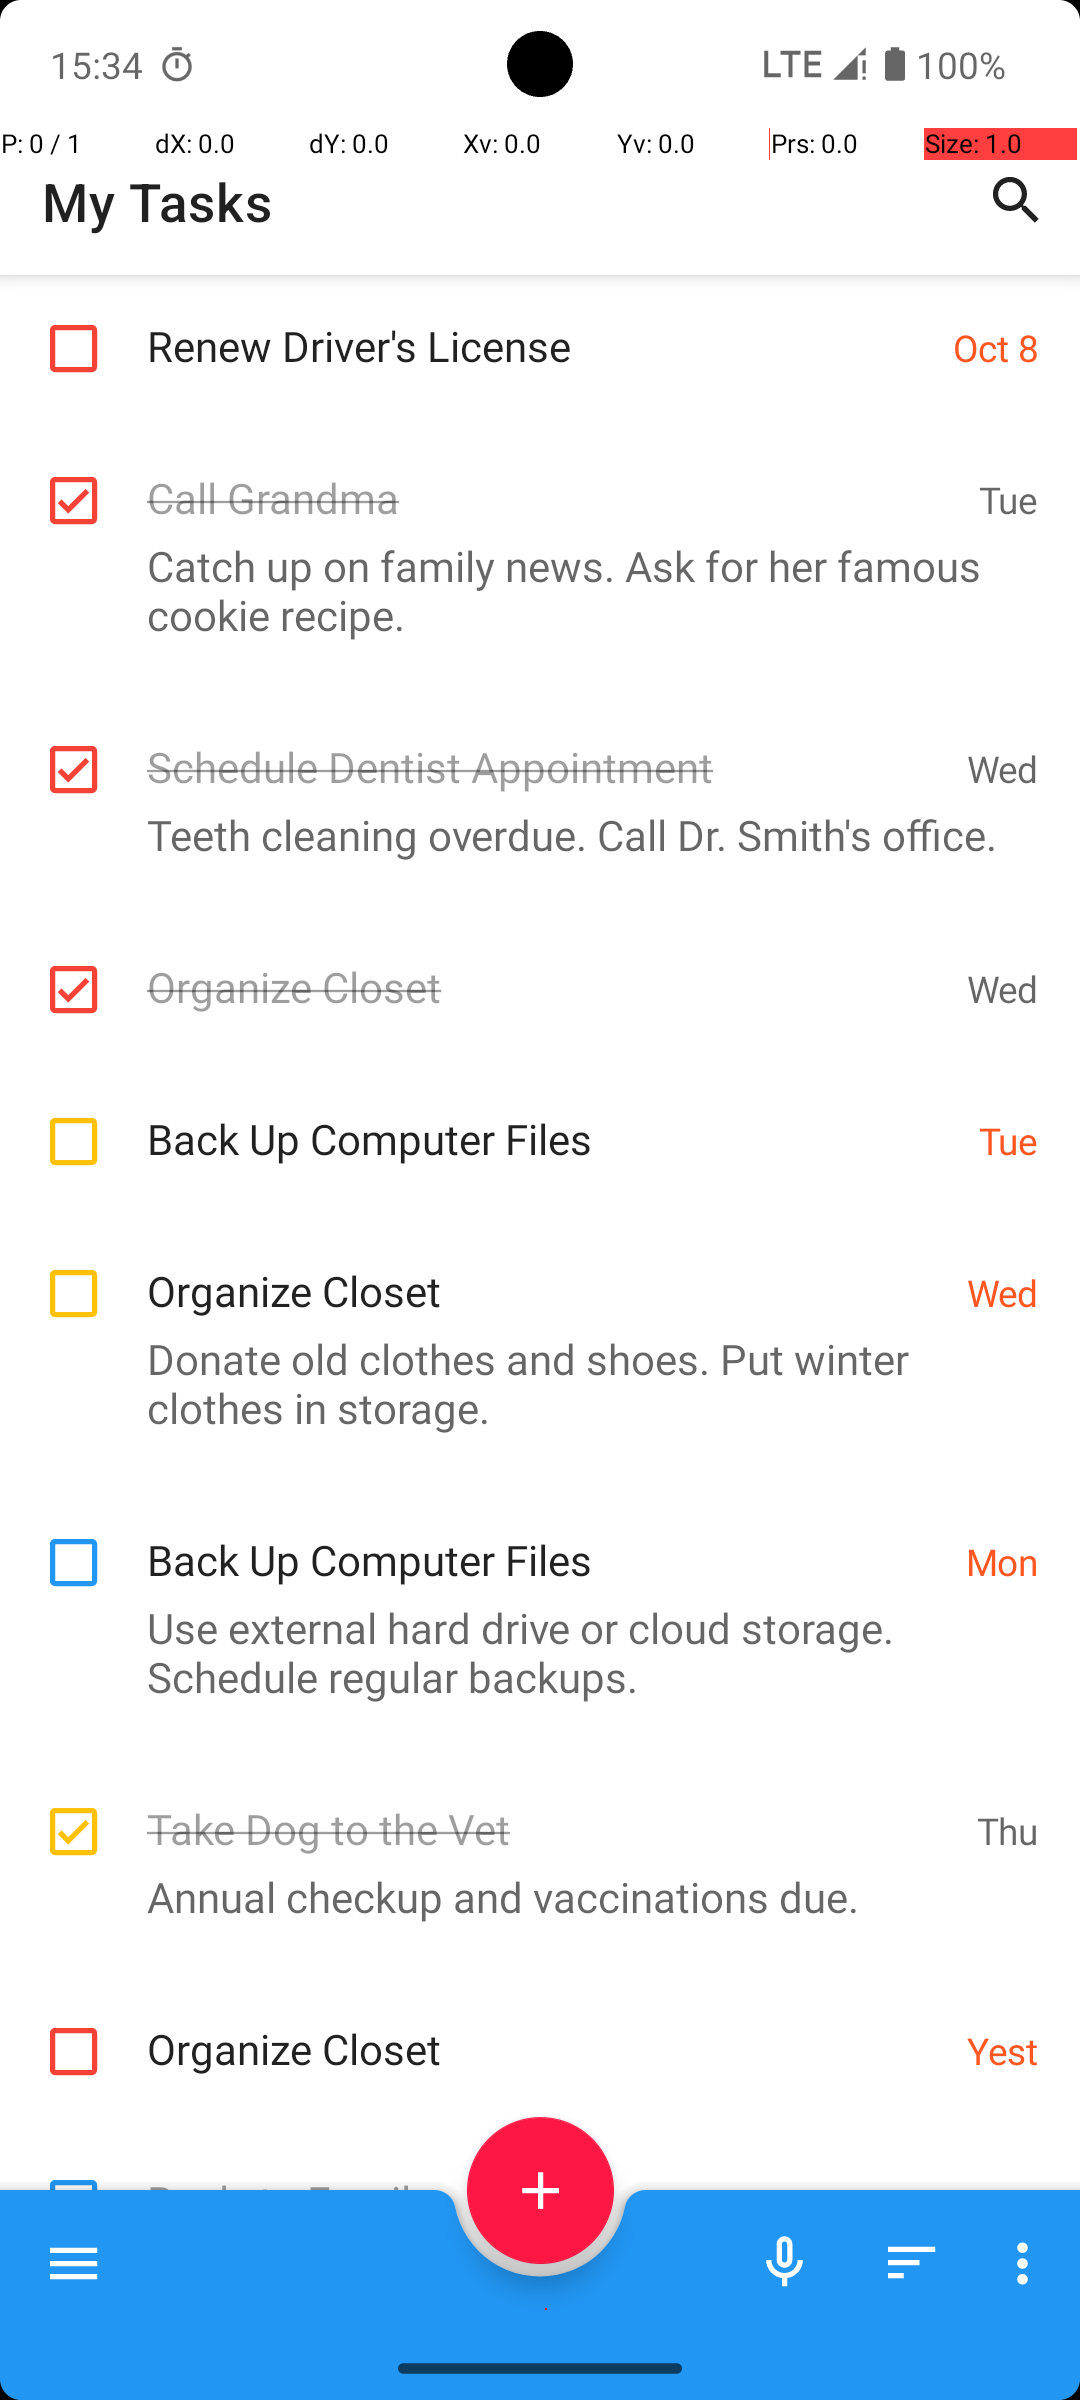 This screenshot has height=2400, width=1080. I want to click on Teeth cleaning overdue. Call Dr. Smith's office., so click(530, 834).